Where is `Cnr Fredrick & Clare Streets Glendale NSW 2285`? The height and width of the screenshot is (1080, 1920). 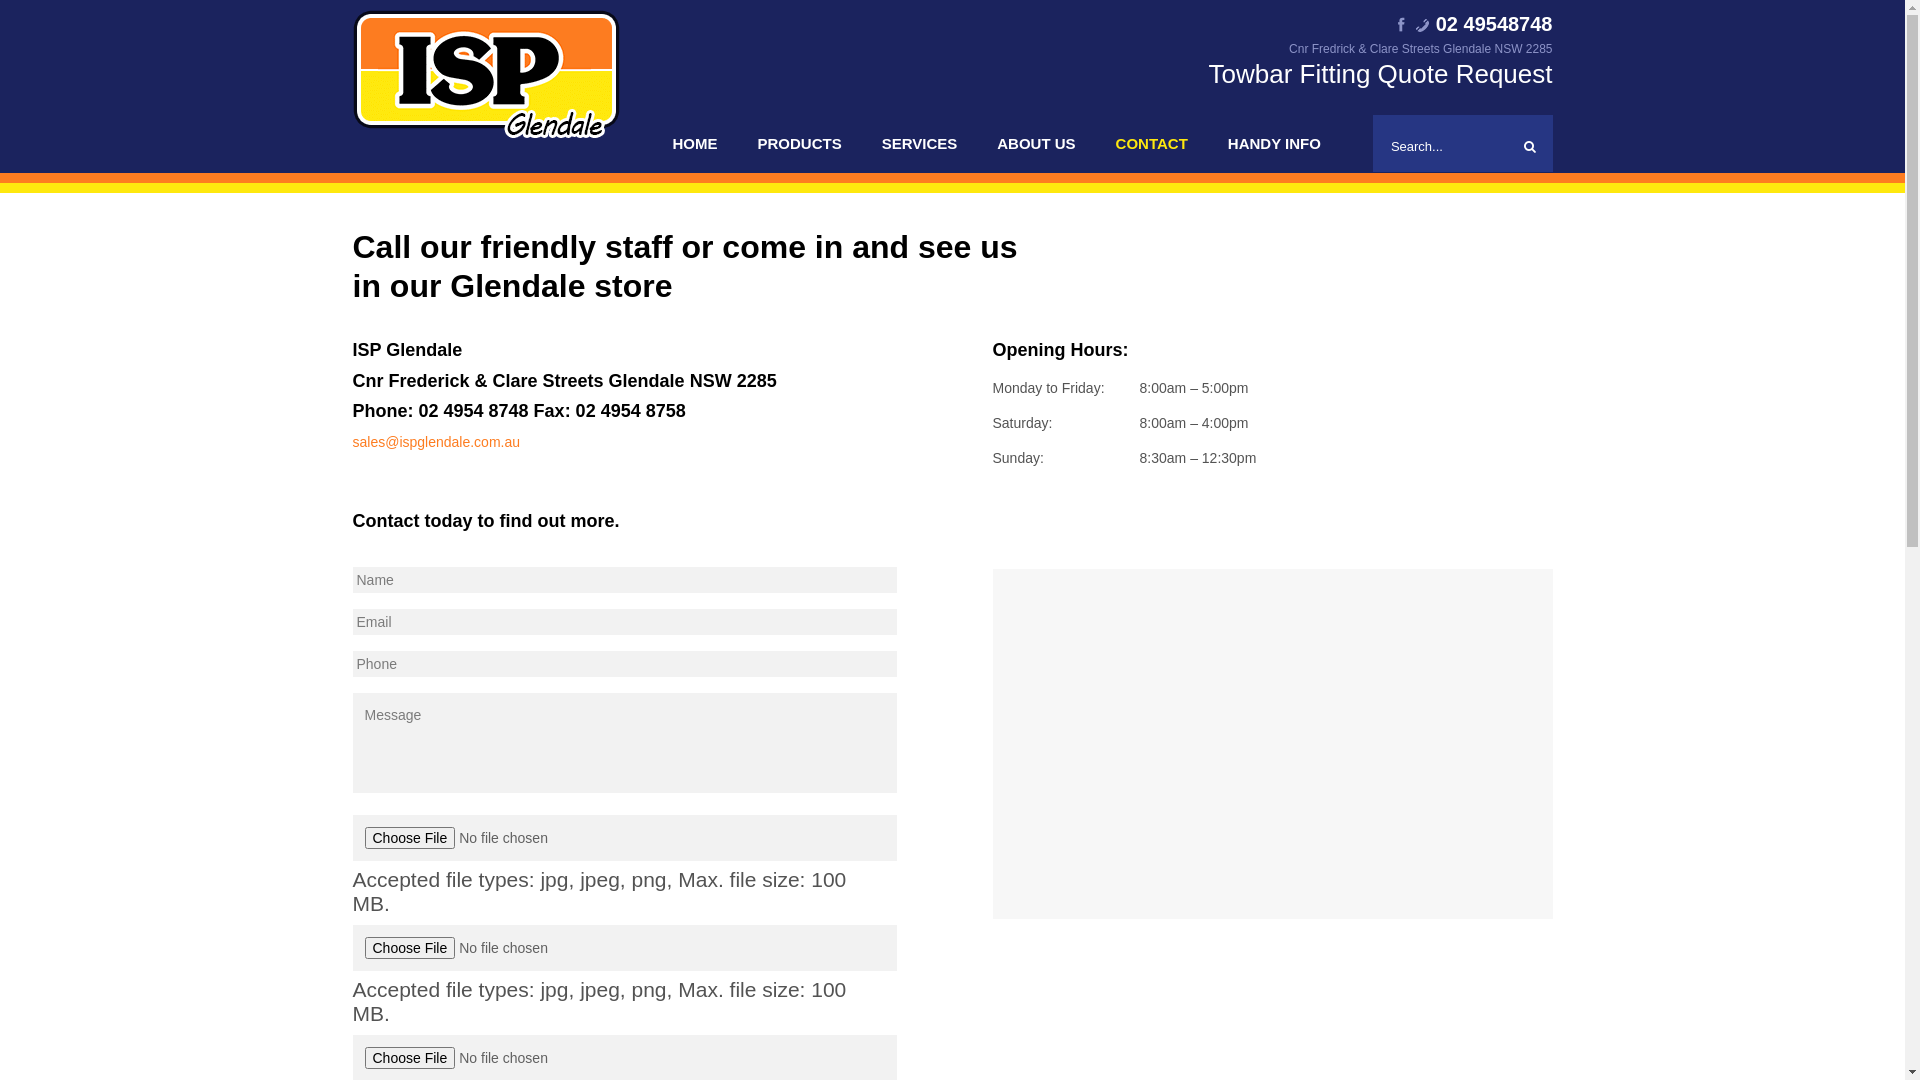 Cnr Fredrick & Clare Streets Glendale NSW 2285 is located at coordinates (1381, 50).